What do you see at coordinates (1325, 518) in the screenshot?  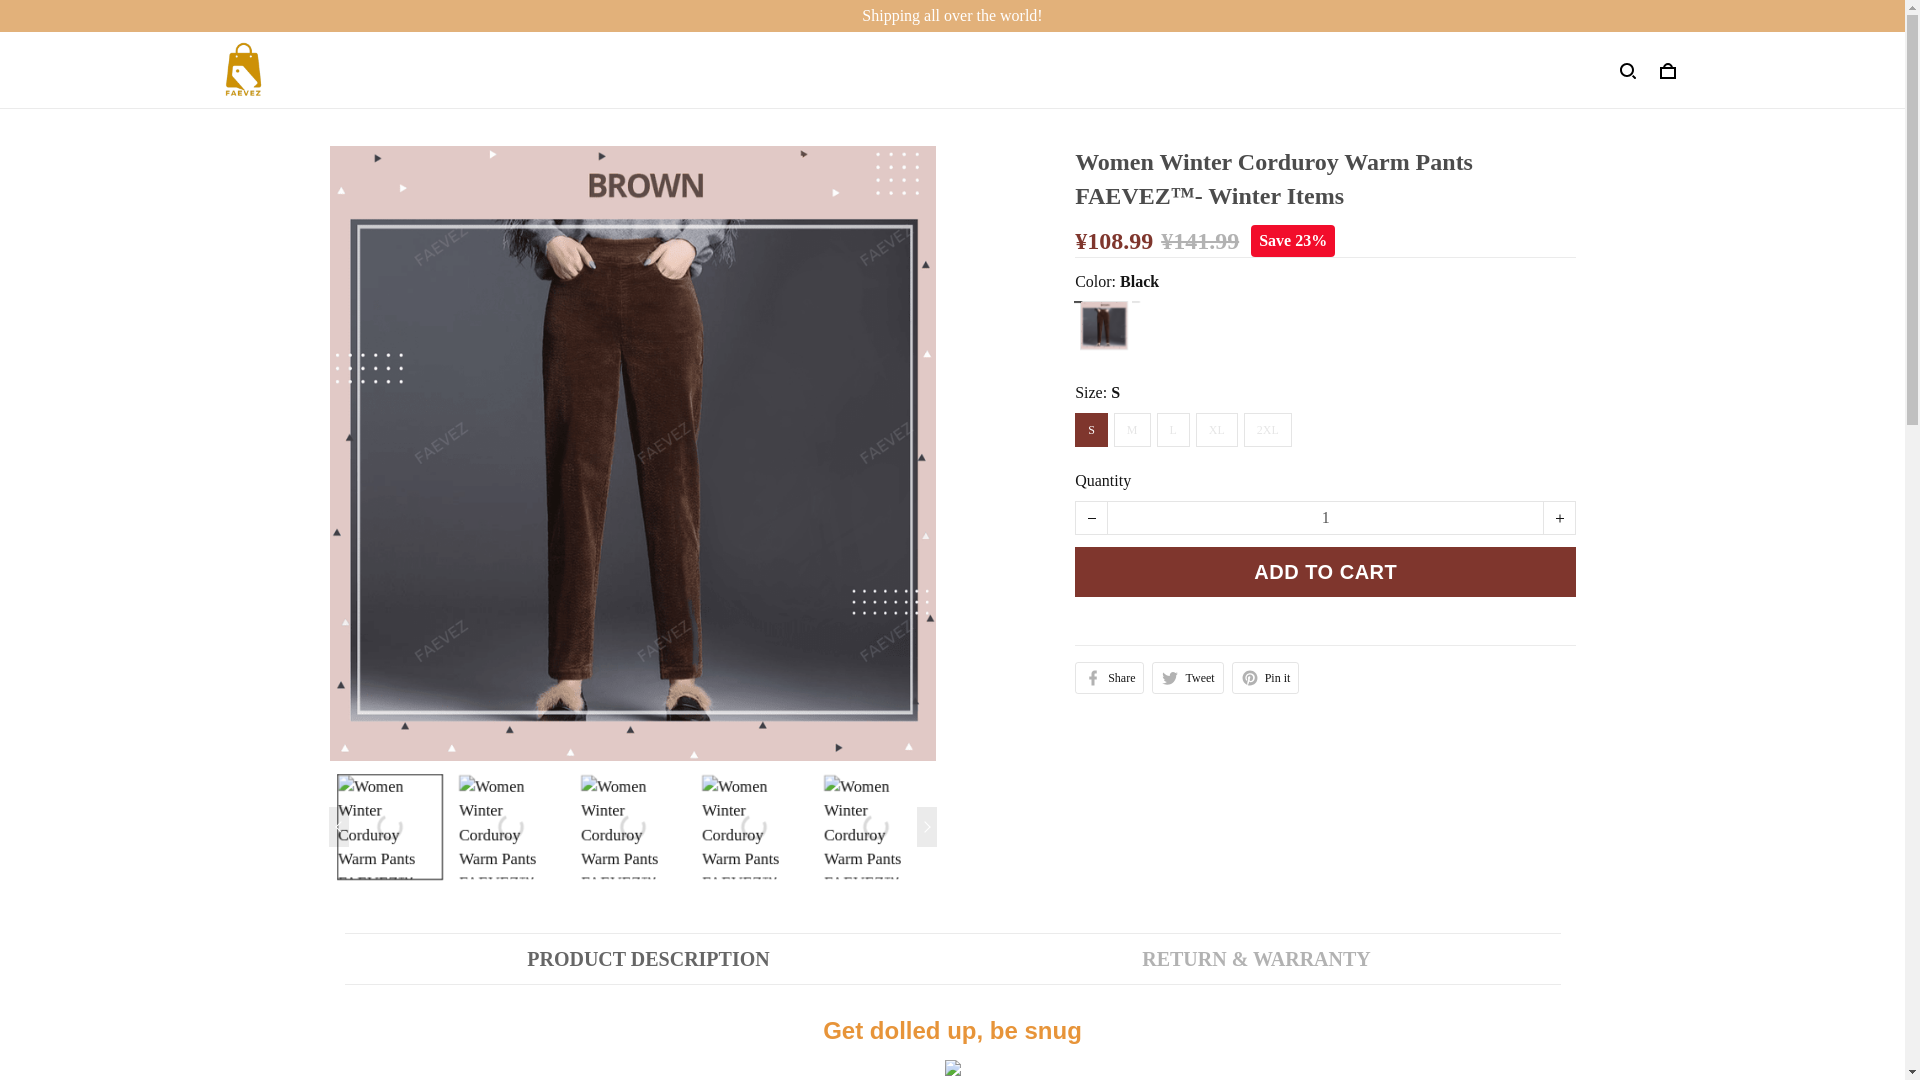 I see `1` at bounding box center [1325, 518].